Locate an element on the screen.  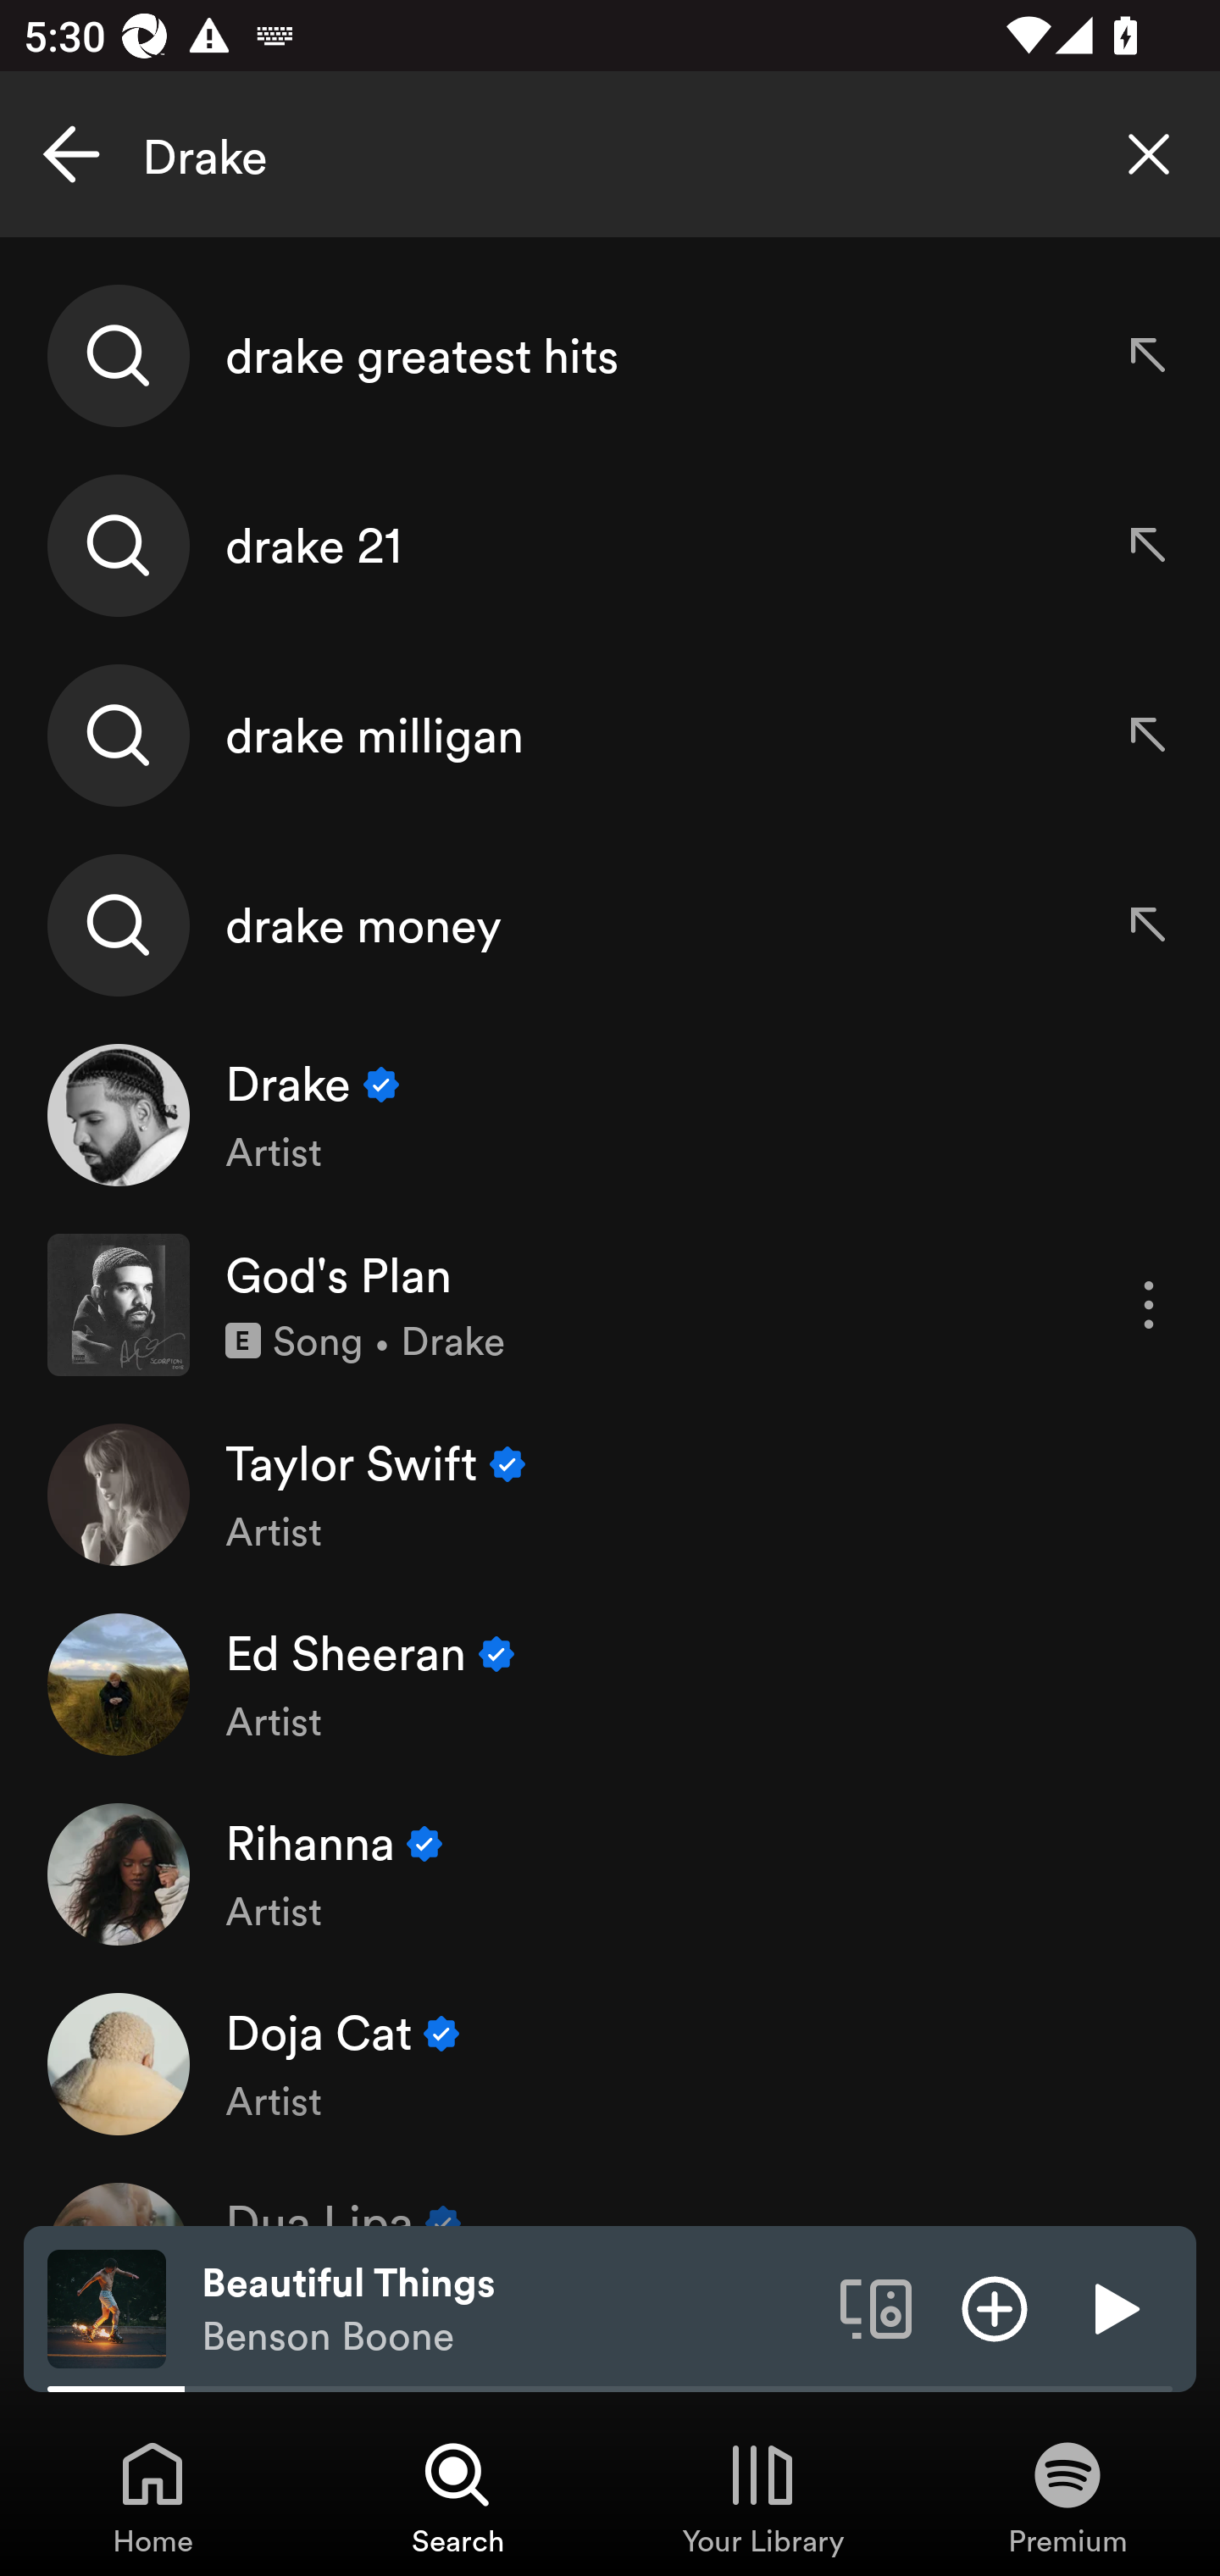
Beautiful Things Benson Boone is located at coordinates (508, 2309).